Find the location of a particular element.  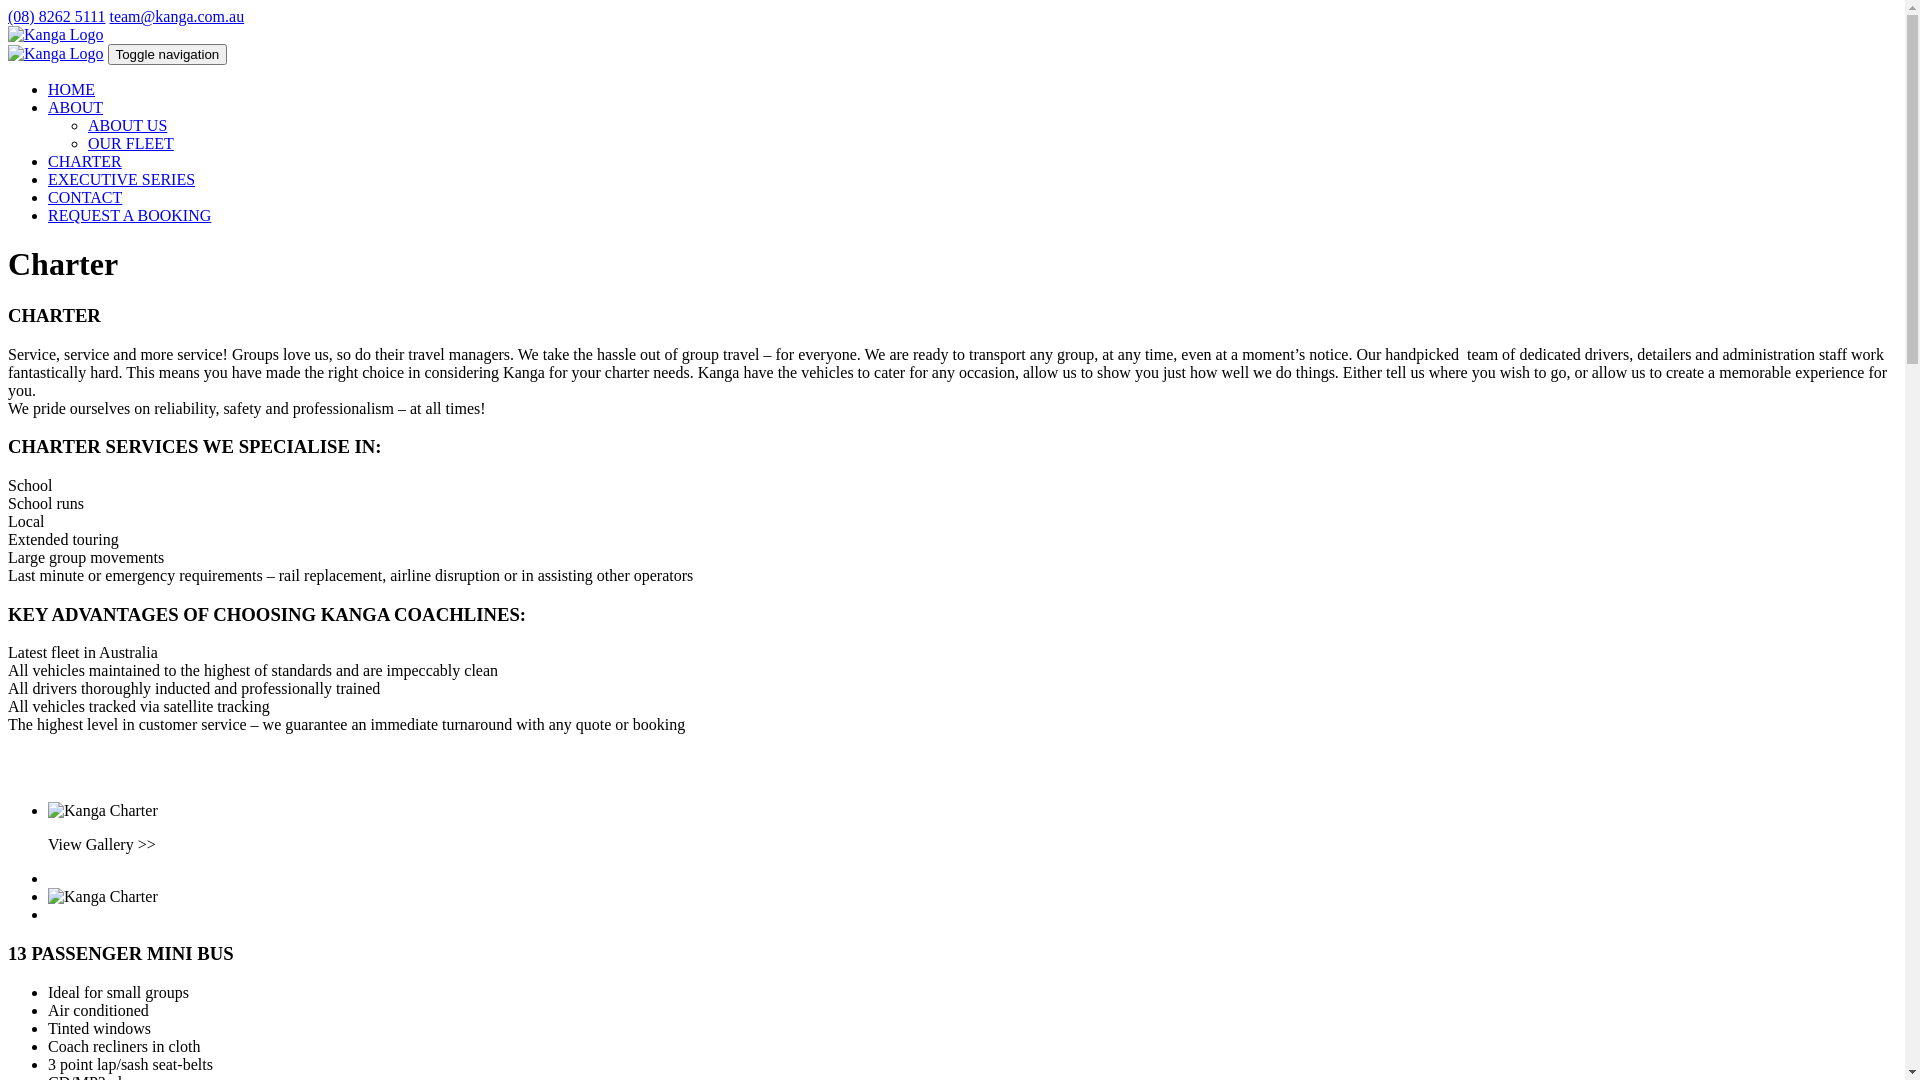

HOME is located at coordinates (72, 90).